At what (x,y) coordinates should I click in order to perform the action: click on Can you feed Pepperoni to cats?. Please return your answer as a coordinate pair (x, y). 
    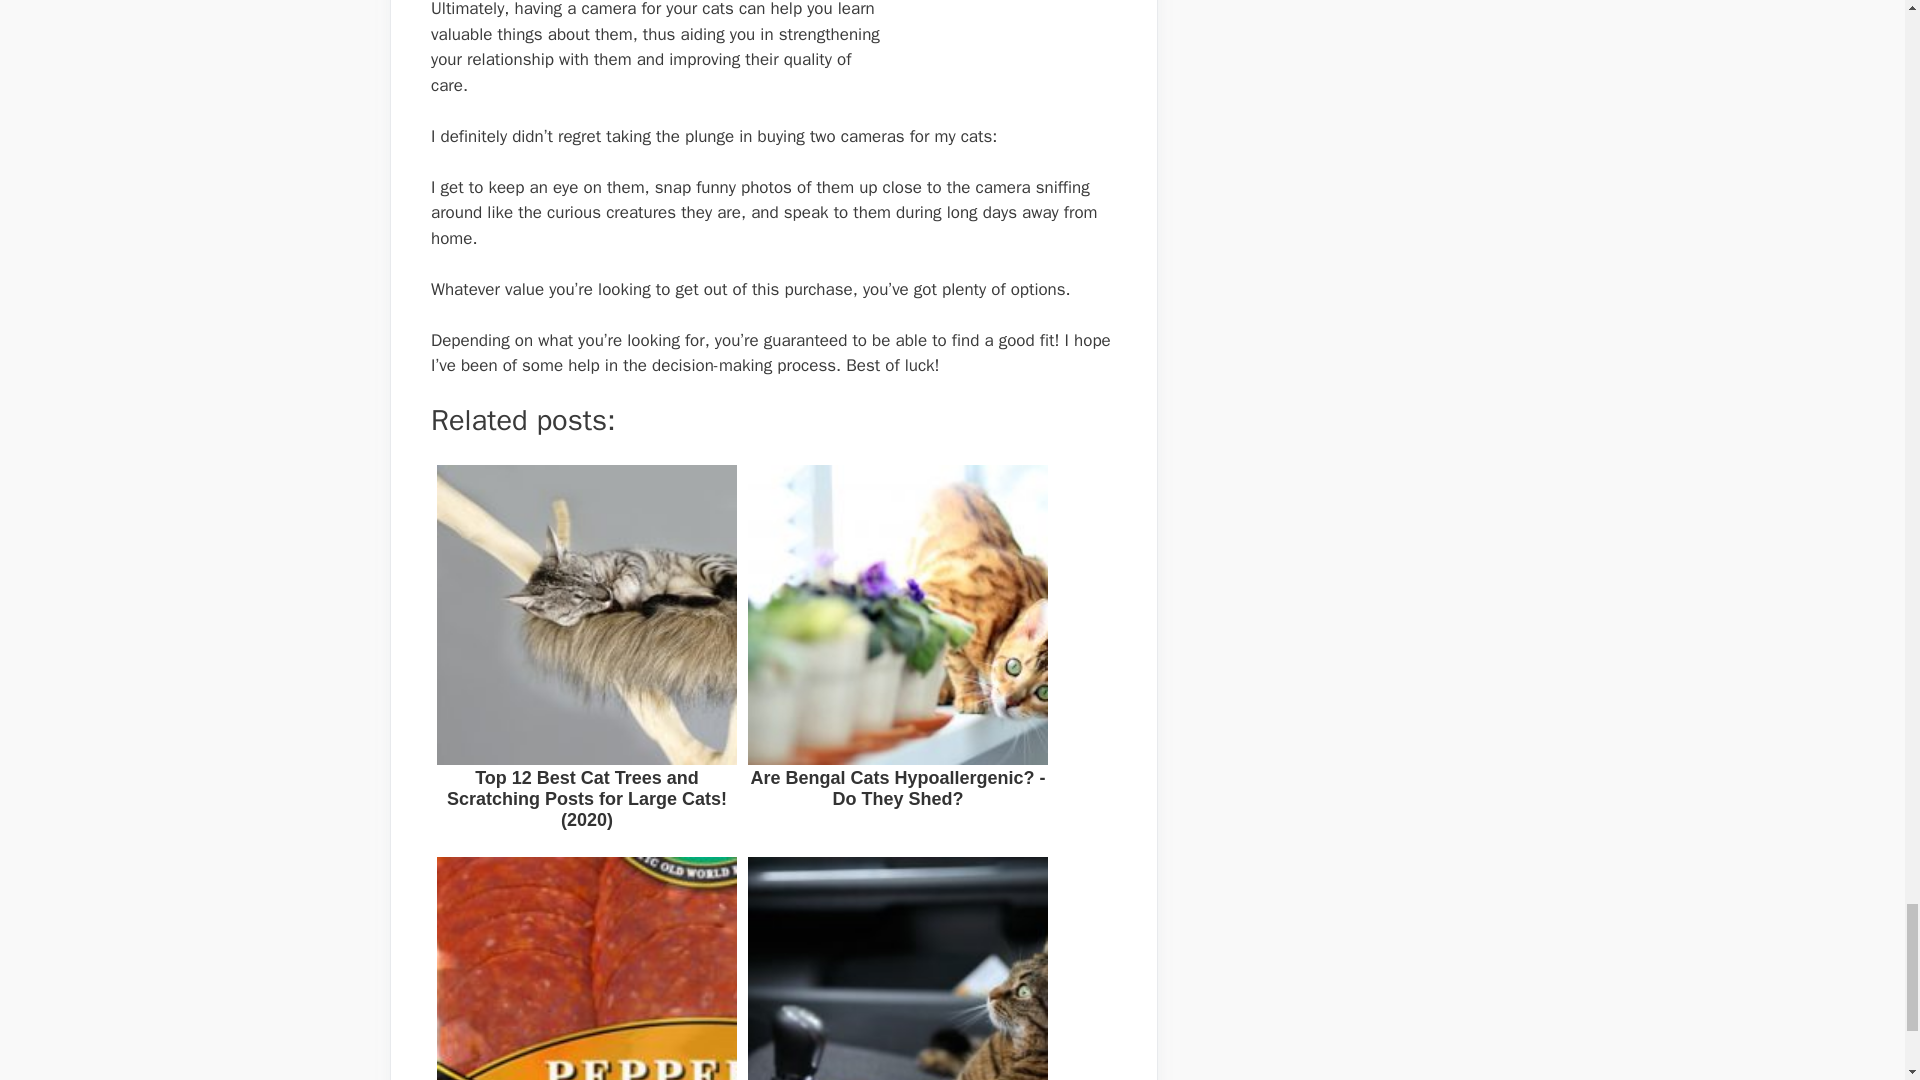
    Looking at the image, I should click on (586, 966).